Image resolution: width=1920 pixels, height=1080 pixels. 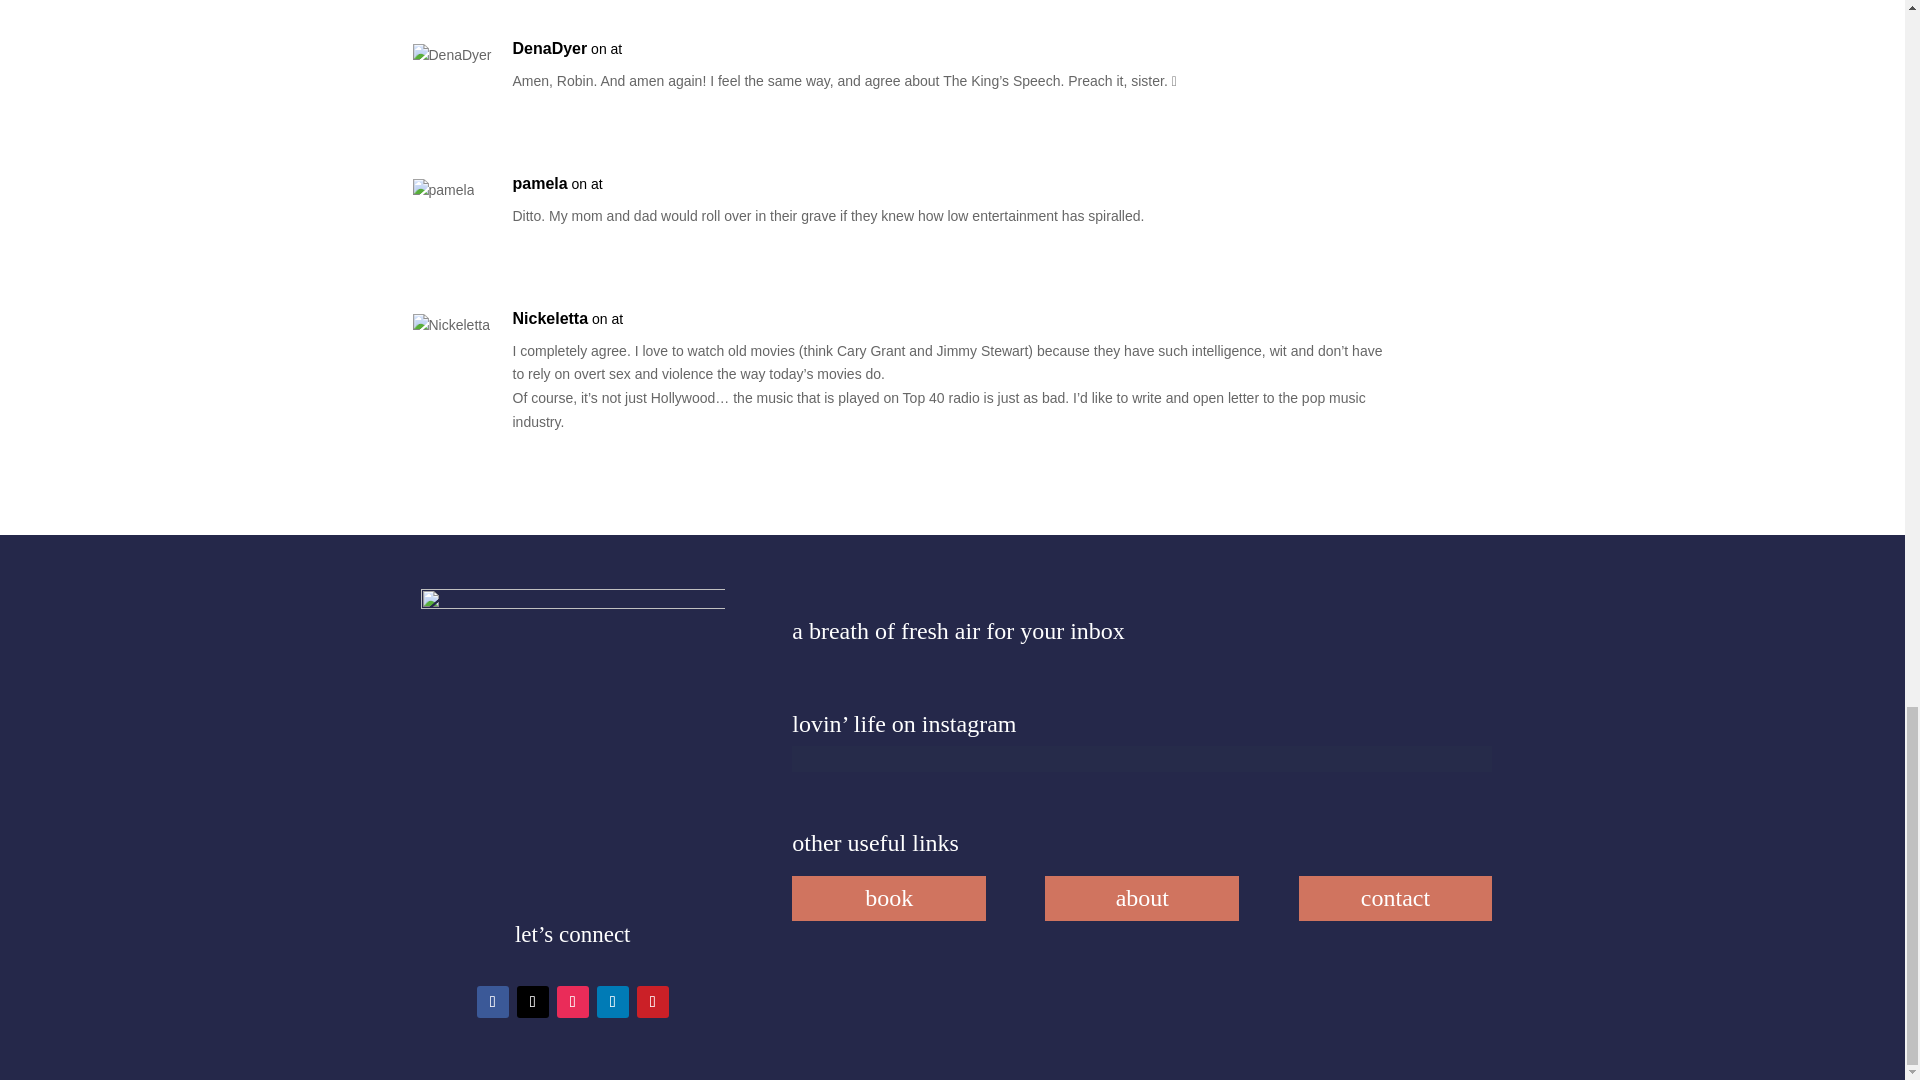 I want to click on Follow on Pinterest, so click(x=652, y=1002).